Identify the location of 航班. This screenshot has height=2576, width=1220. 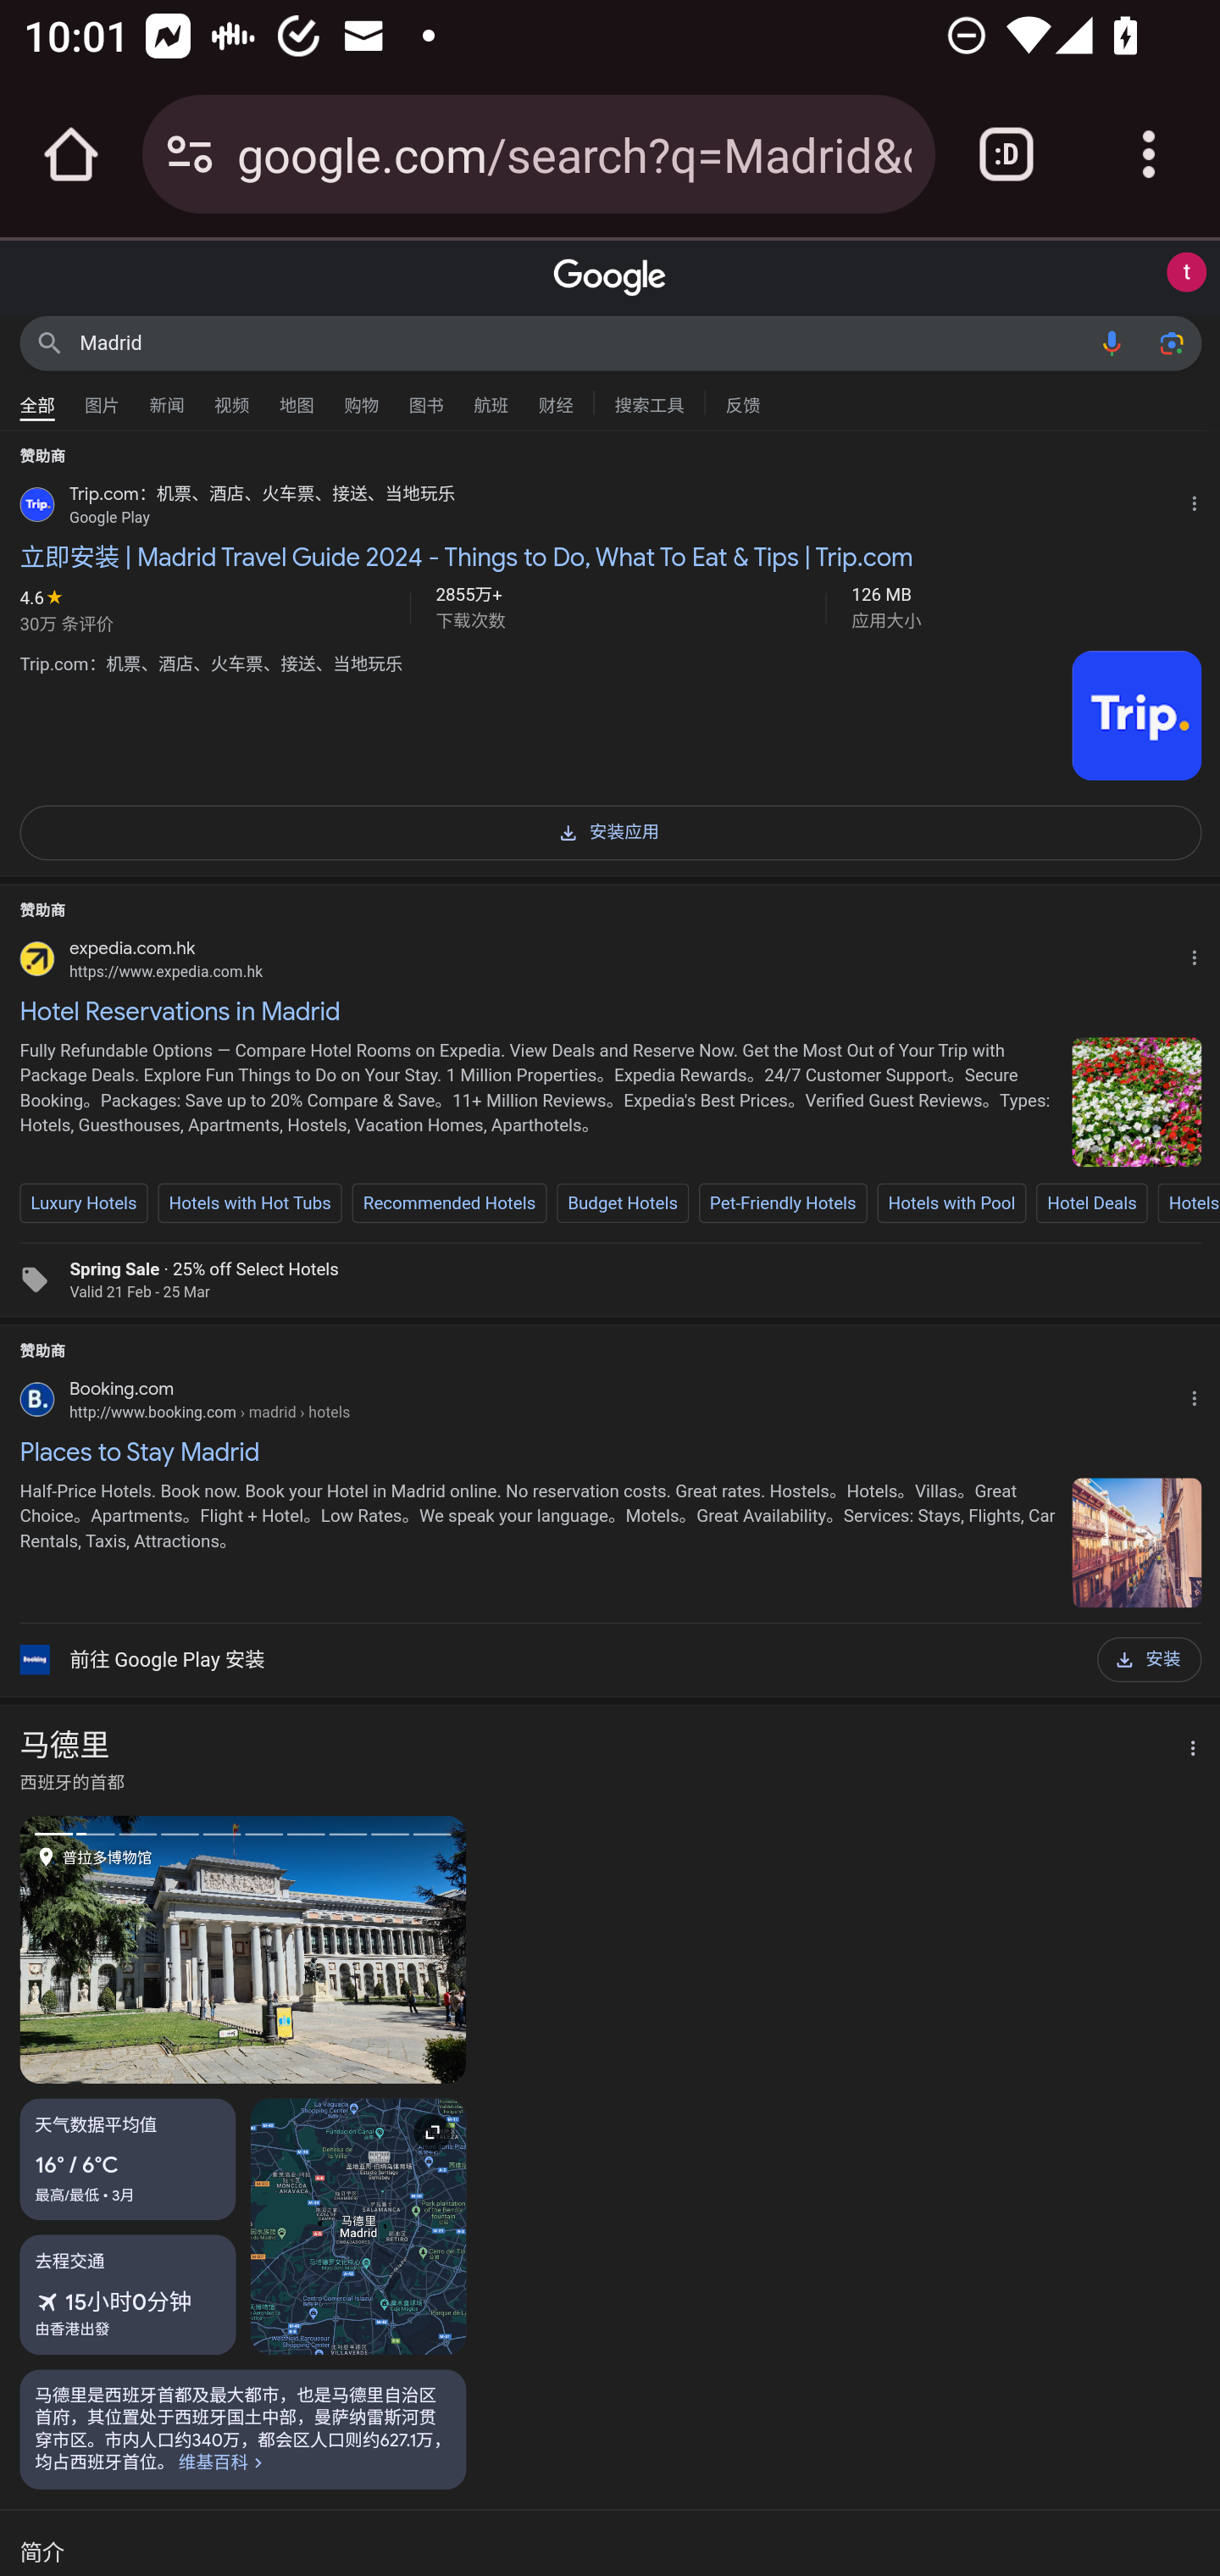
(491, 397).